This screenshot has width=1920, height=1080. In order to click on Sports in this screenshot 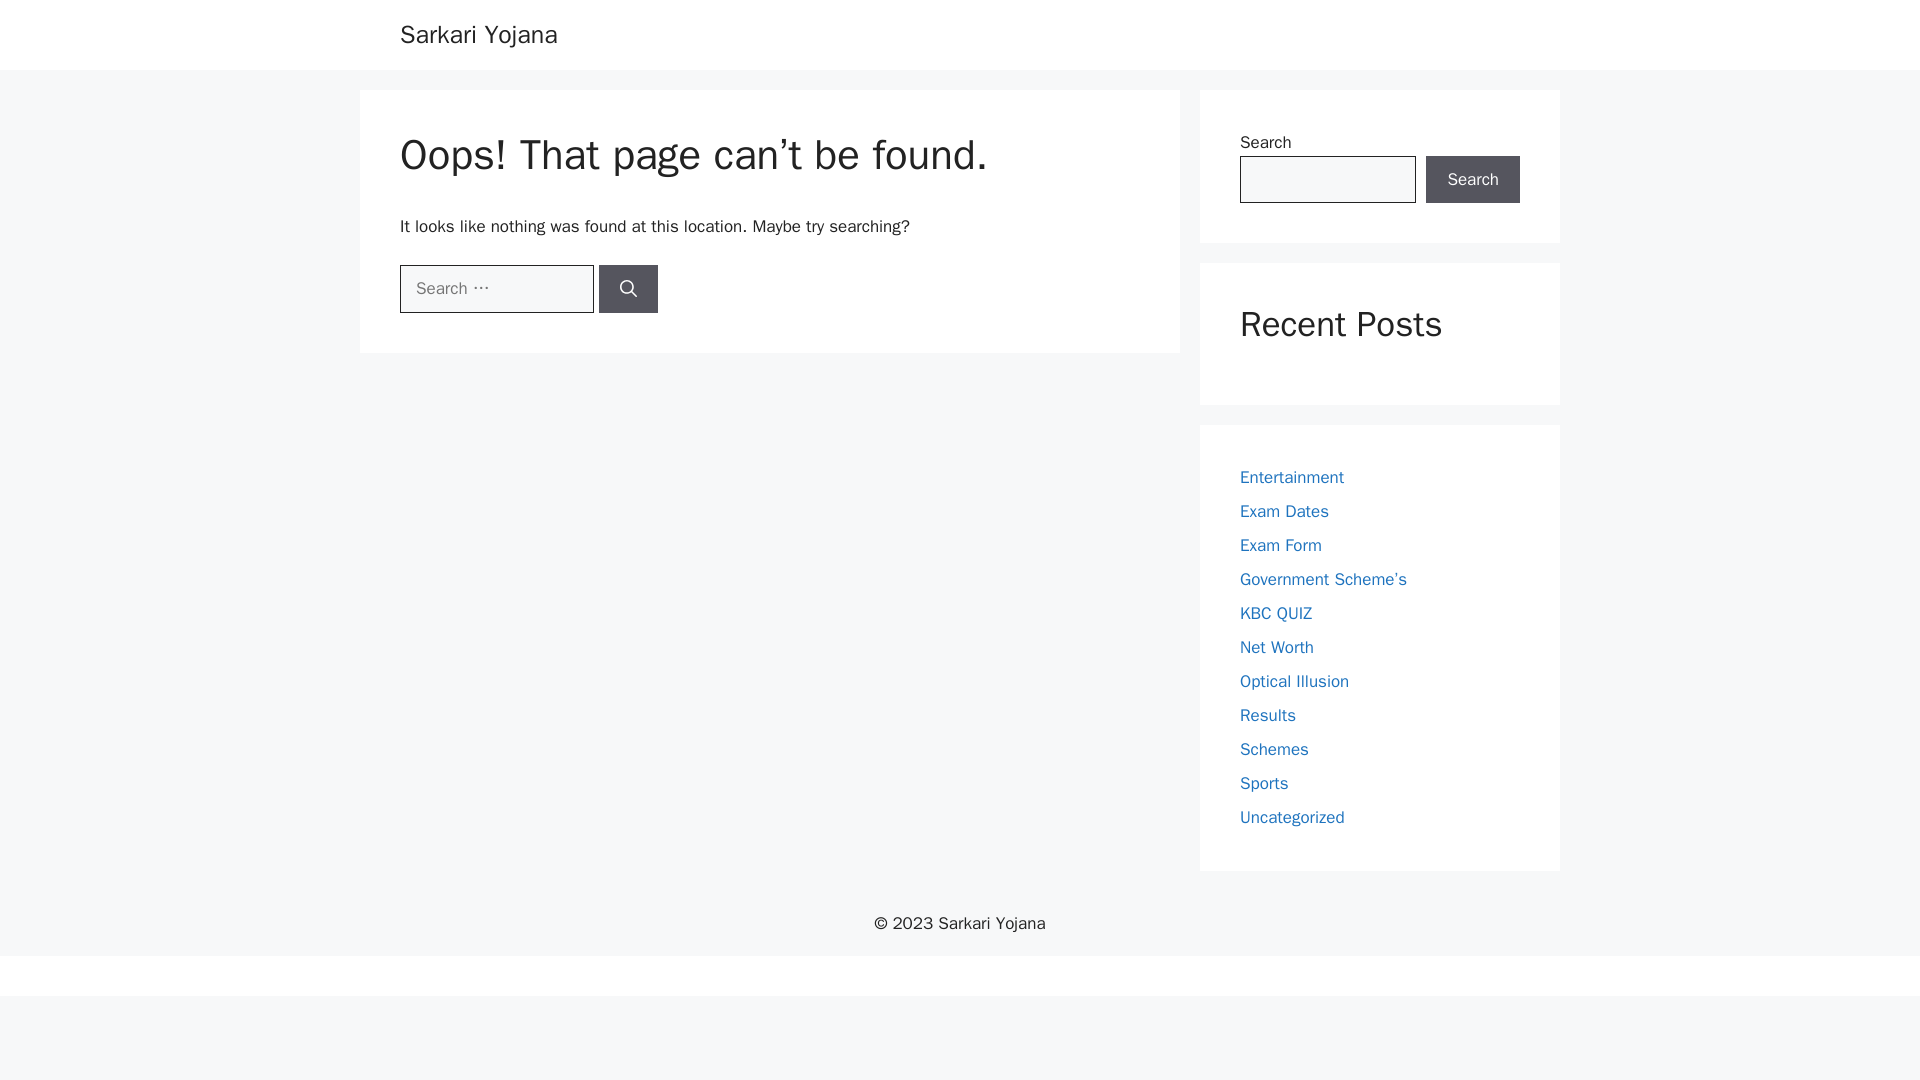, I will do `click(1264, 783)`.